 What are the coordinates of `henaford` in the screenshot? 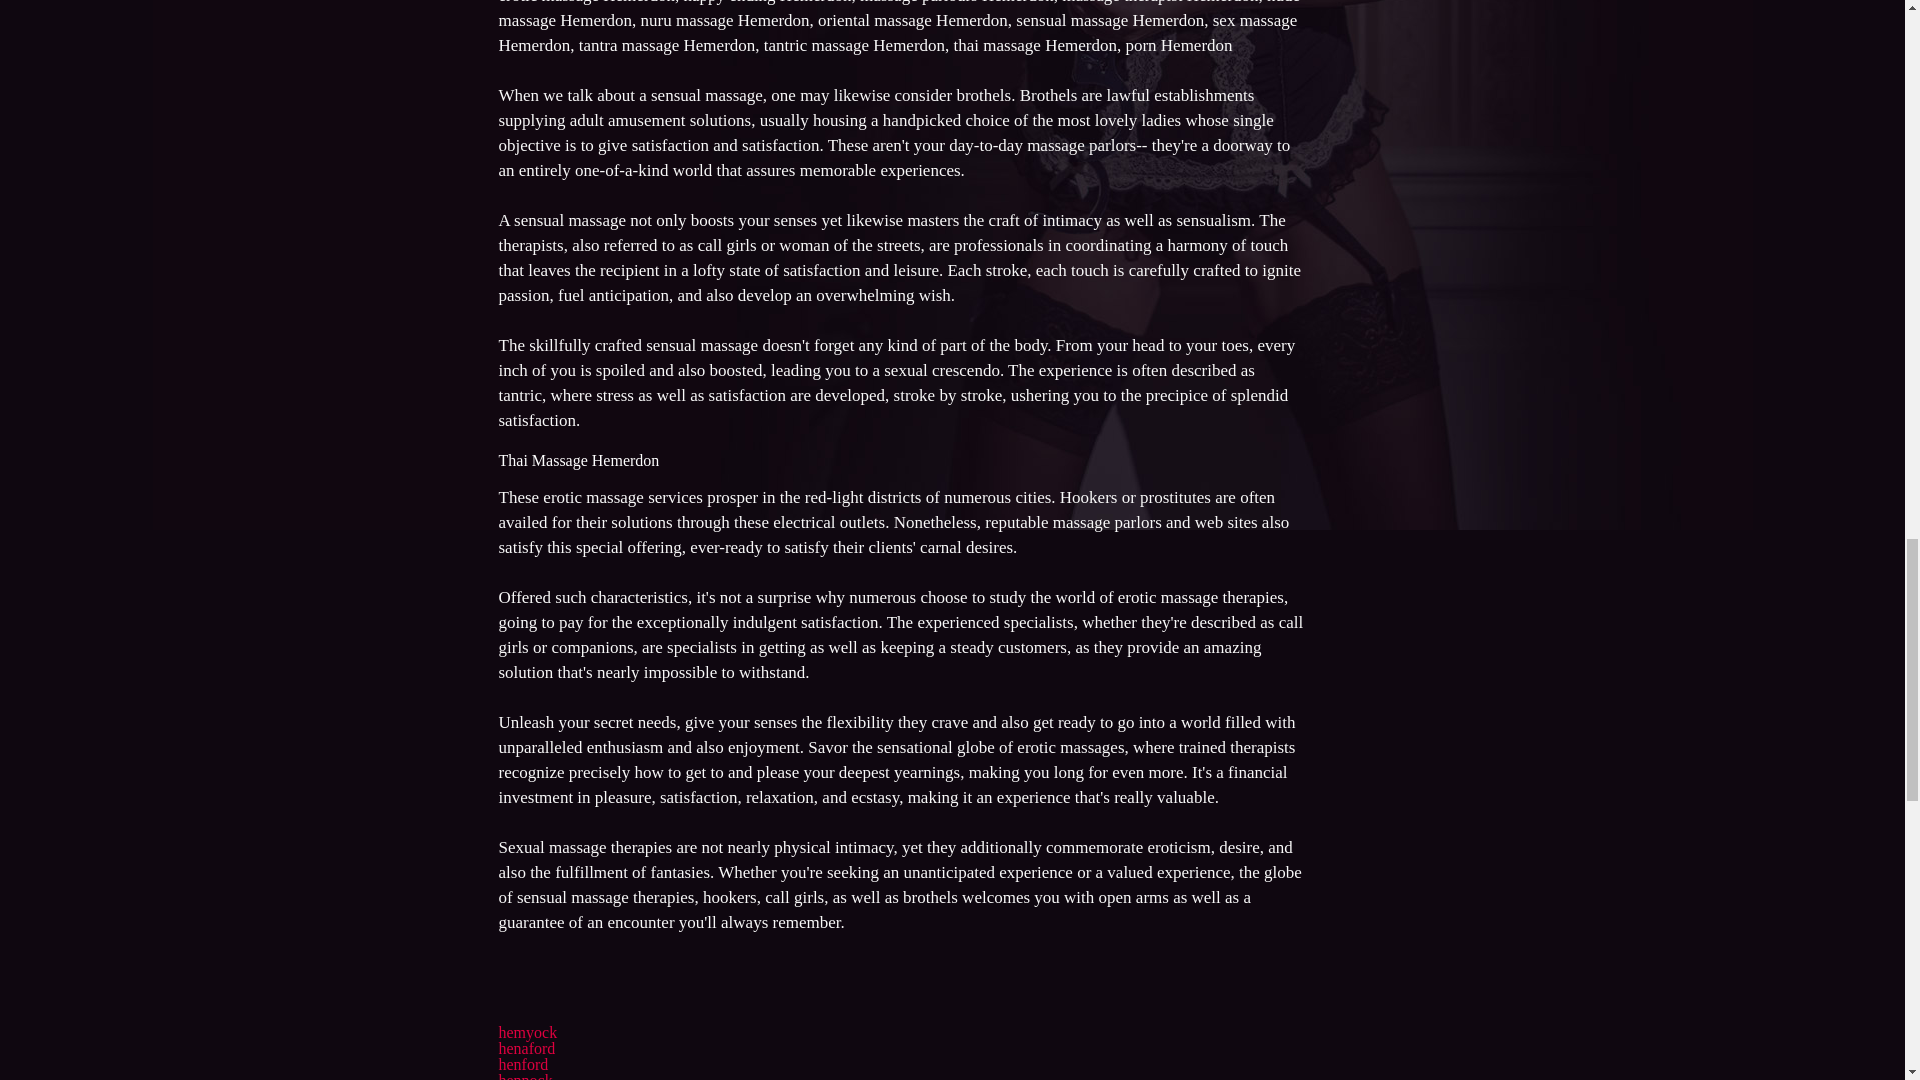 It's located at (526, 1048).